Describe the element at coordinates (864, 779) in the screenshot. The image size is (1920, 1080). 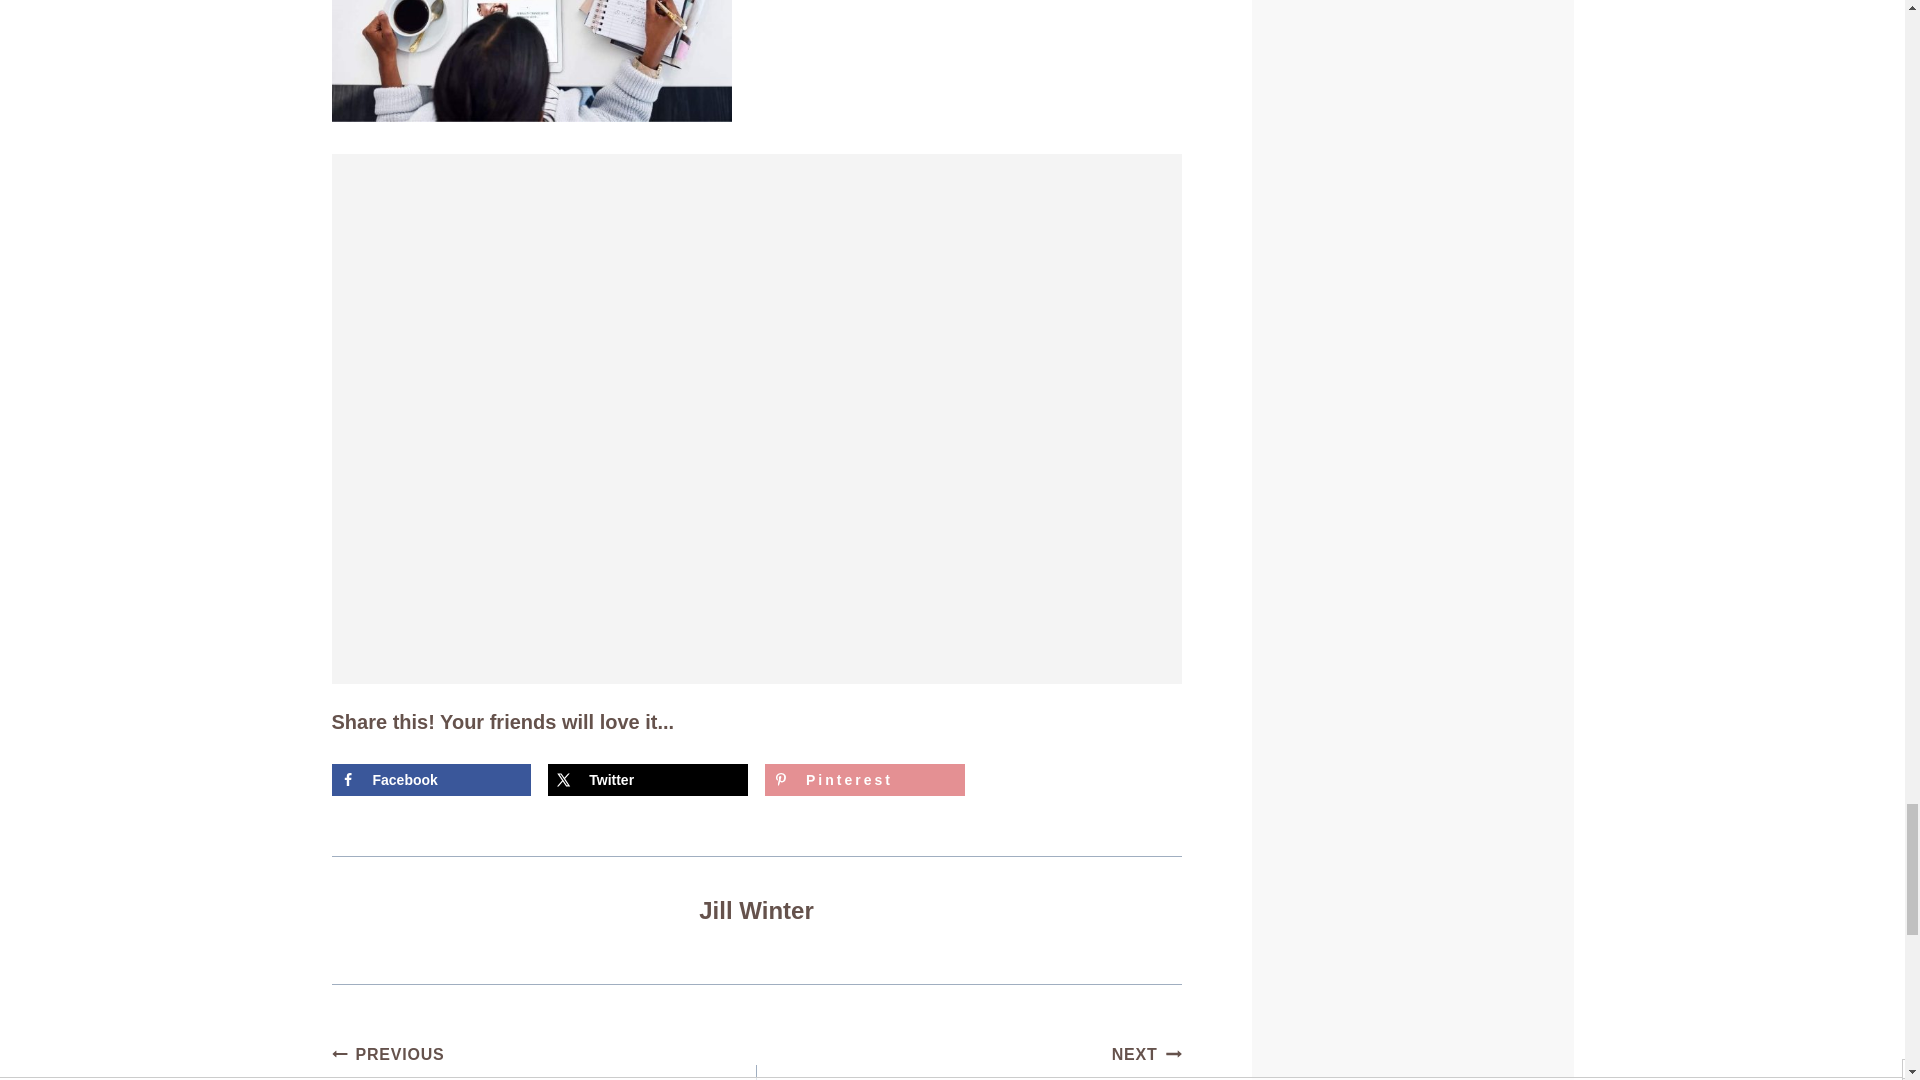
I see `Pinterest` at that location.